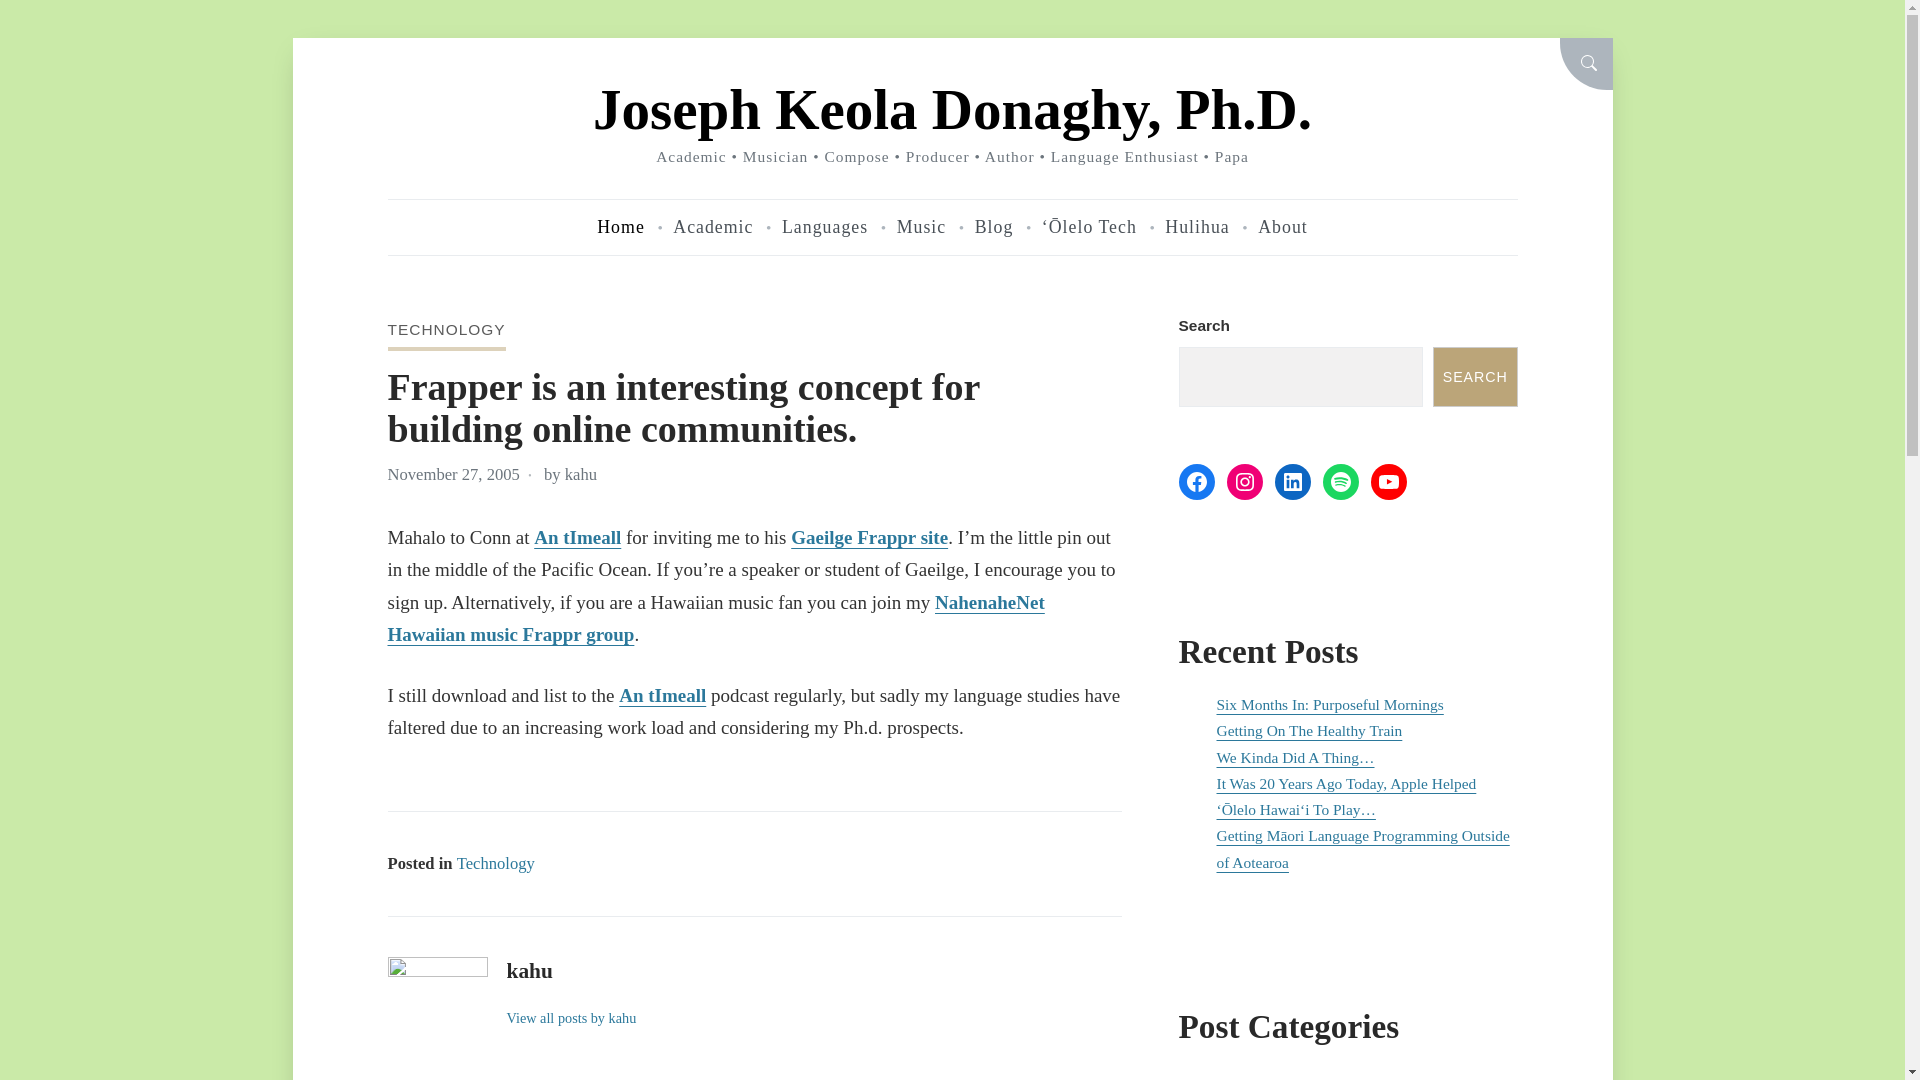 The image size is (1920, 1080). What do you see at coordinates (921, 227) in the screenshot?
I see `Music` at bounding box center [921, 227].